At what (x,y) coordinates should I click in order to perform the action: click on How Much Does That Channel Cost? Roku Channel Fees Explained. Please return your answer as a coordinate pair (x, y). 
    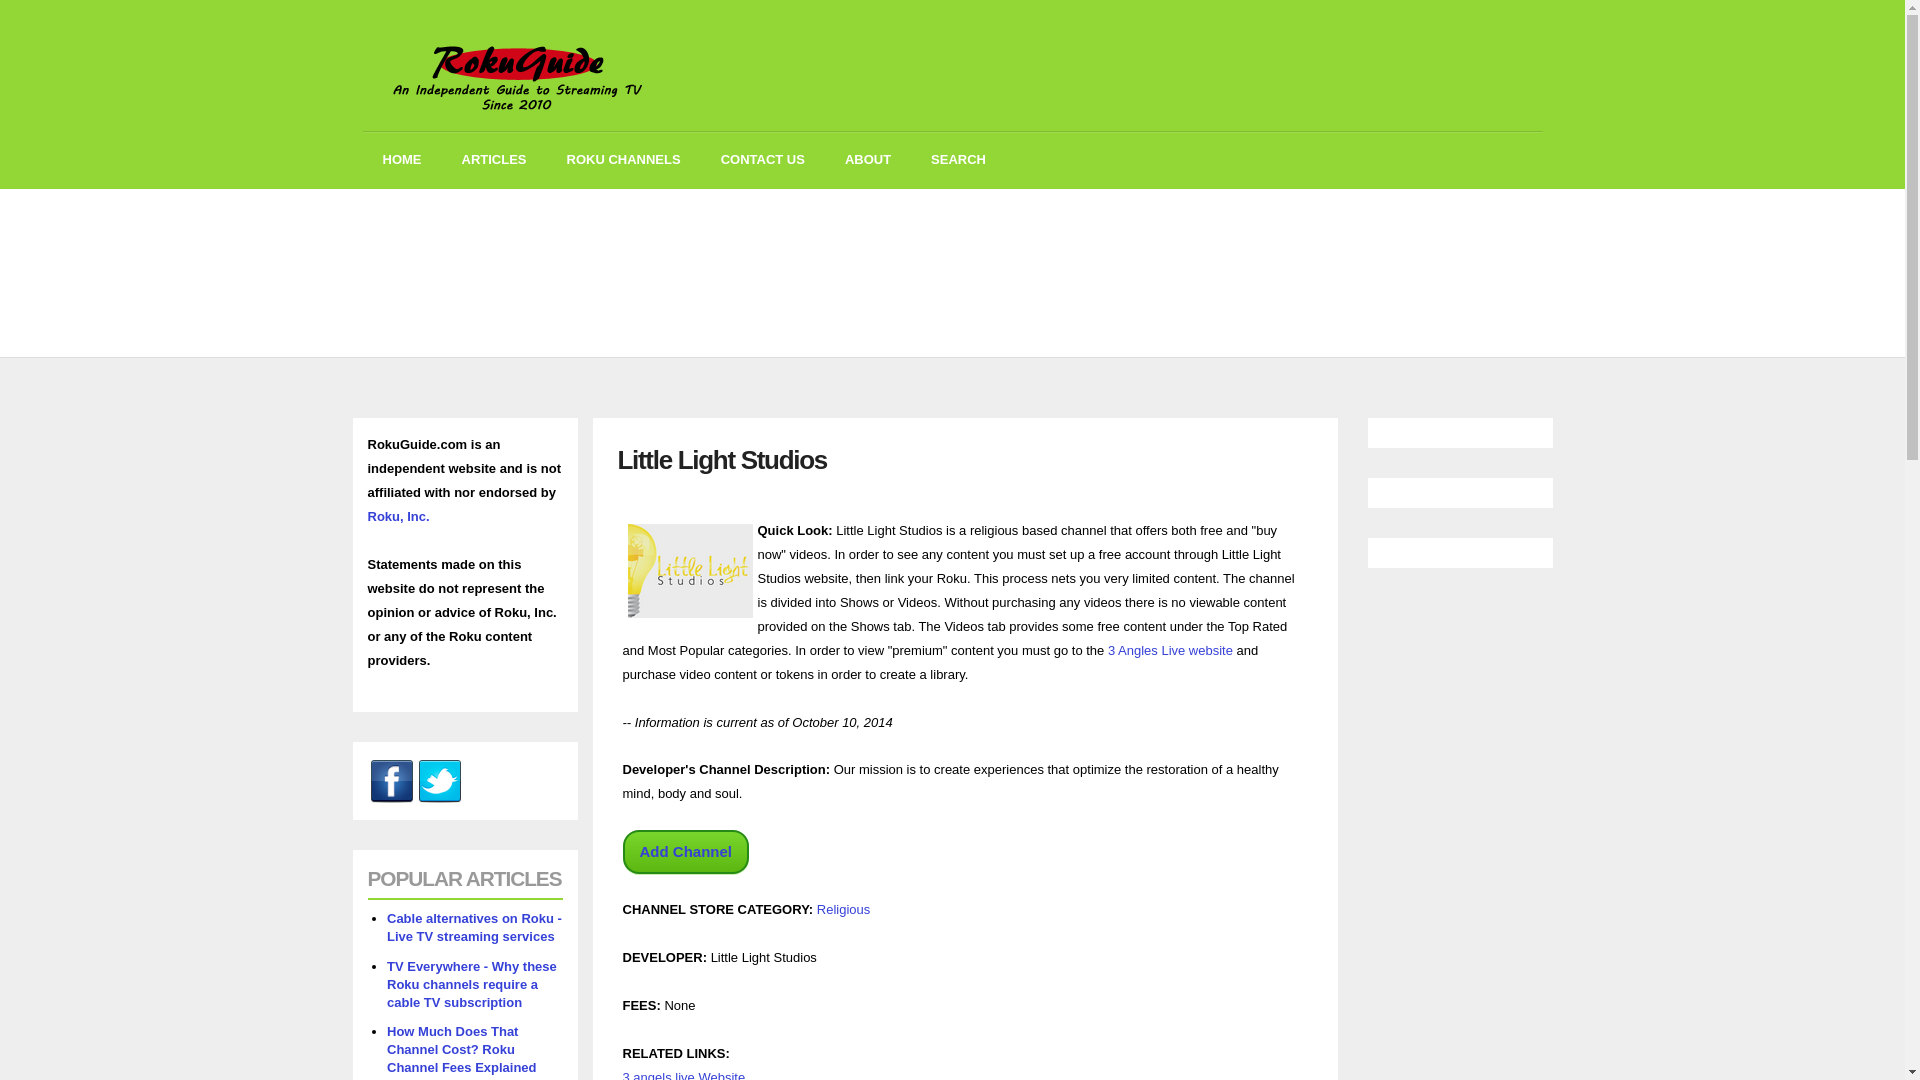
    Looking at the image, I should click on (462, 1048).